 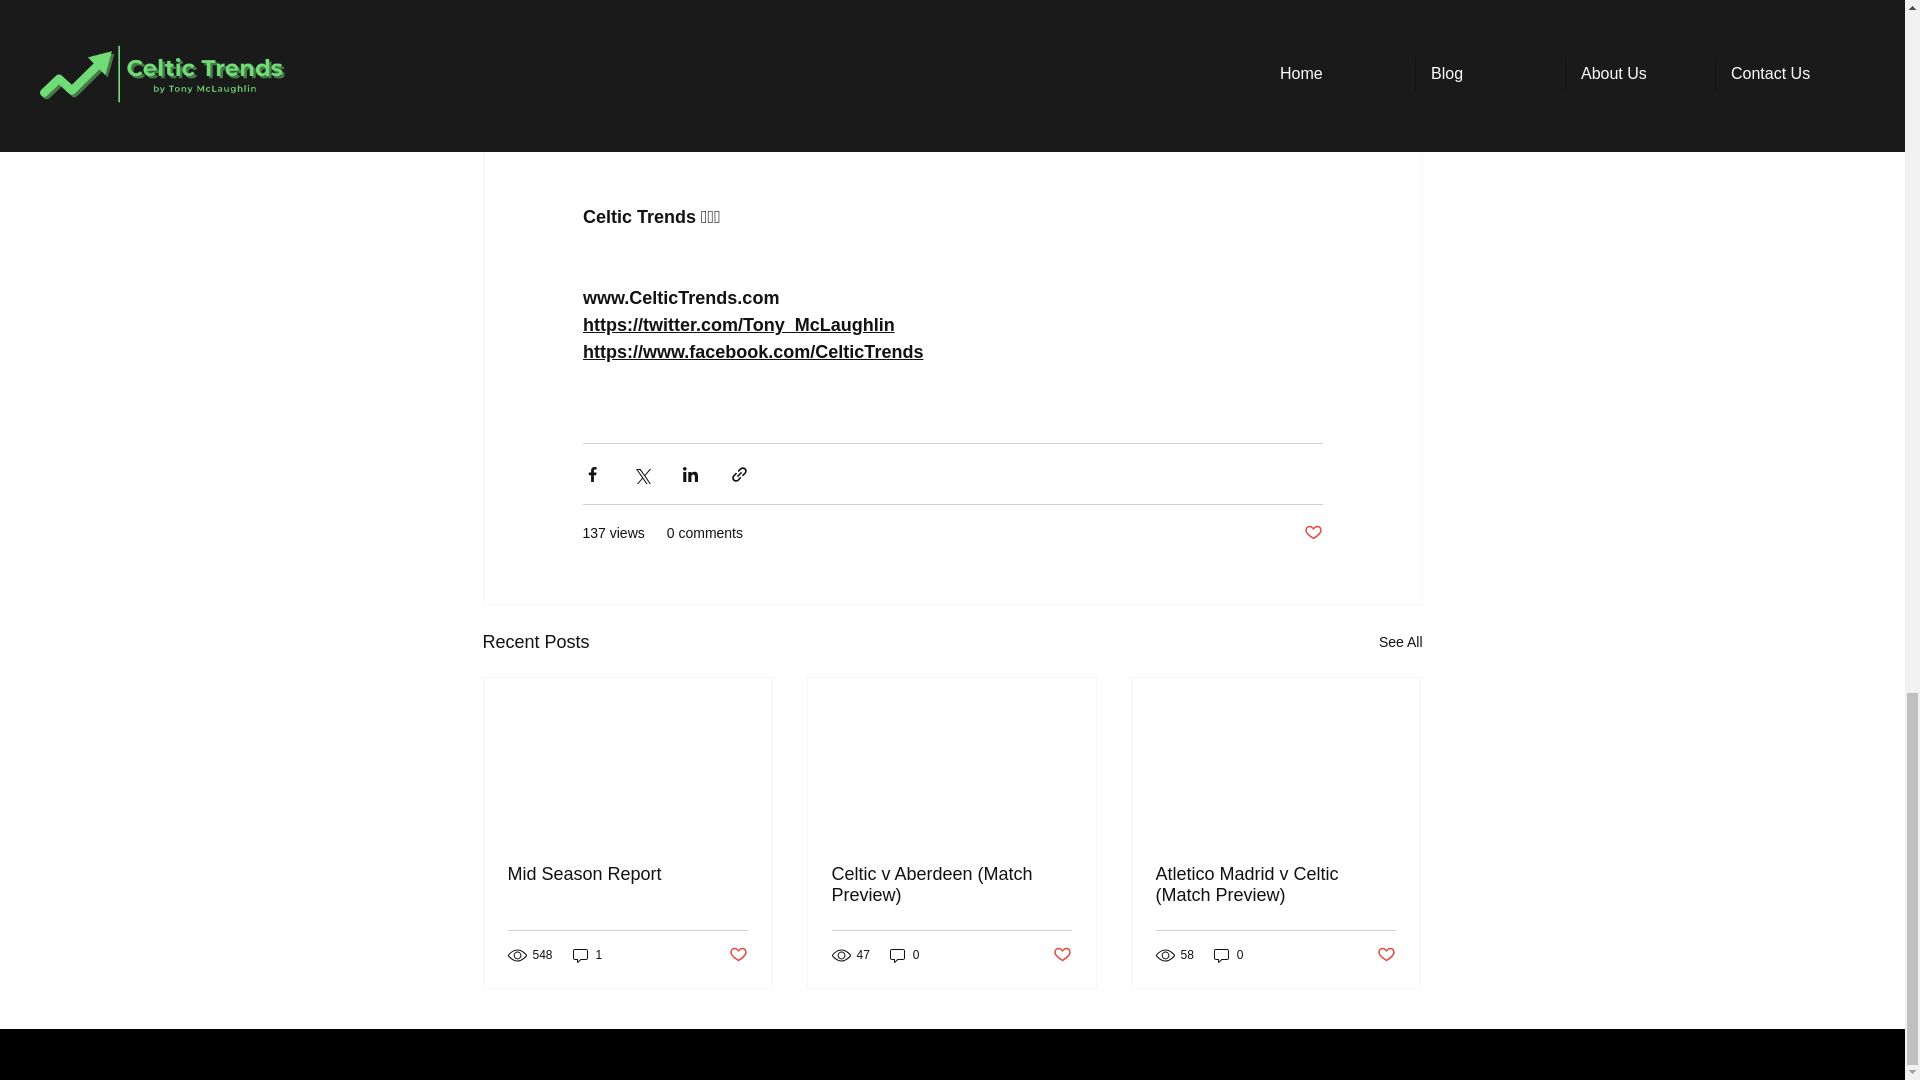 What do you see at coordinates (904, 956) in the screenshot?
I see `0` at bounding box center [904, 956].